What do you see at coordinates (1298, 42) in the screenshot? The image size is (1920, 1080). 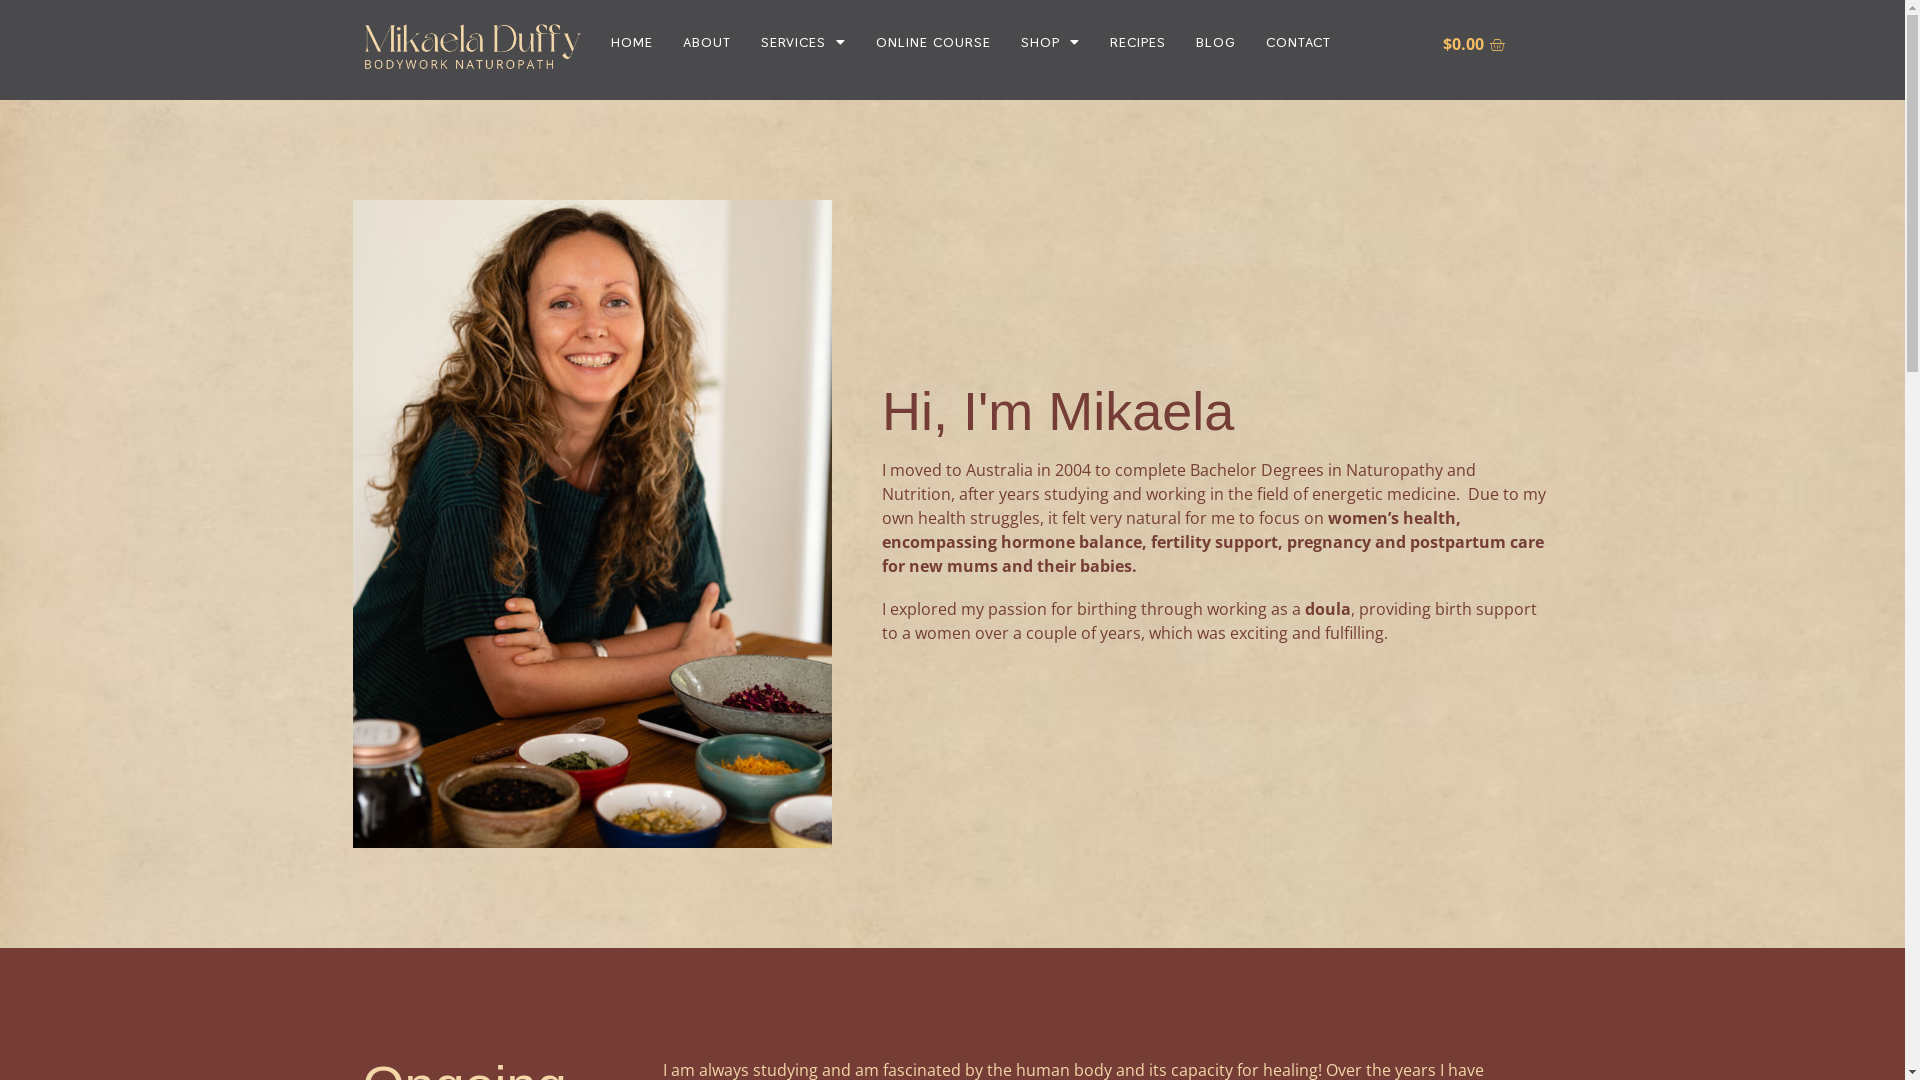 I see `CONTACT` at bounding box center [1298, 42].